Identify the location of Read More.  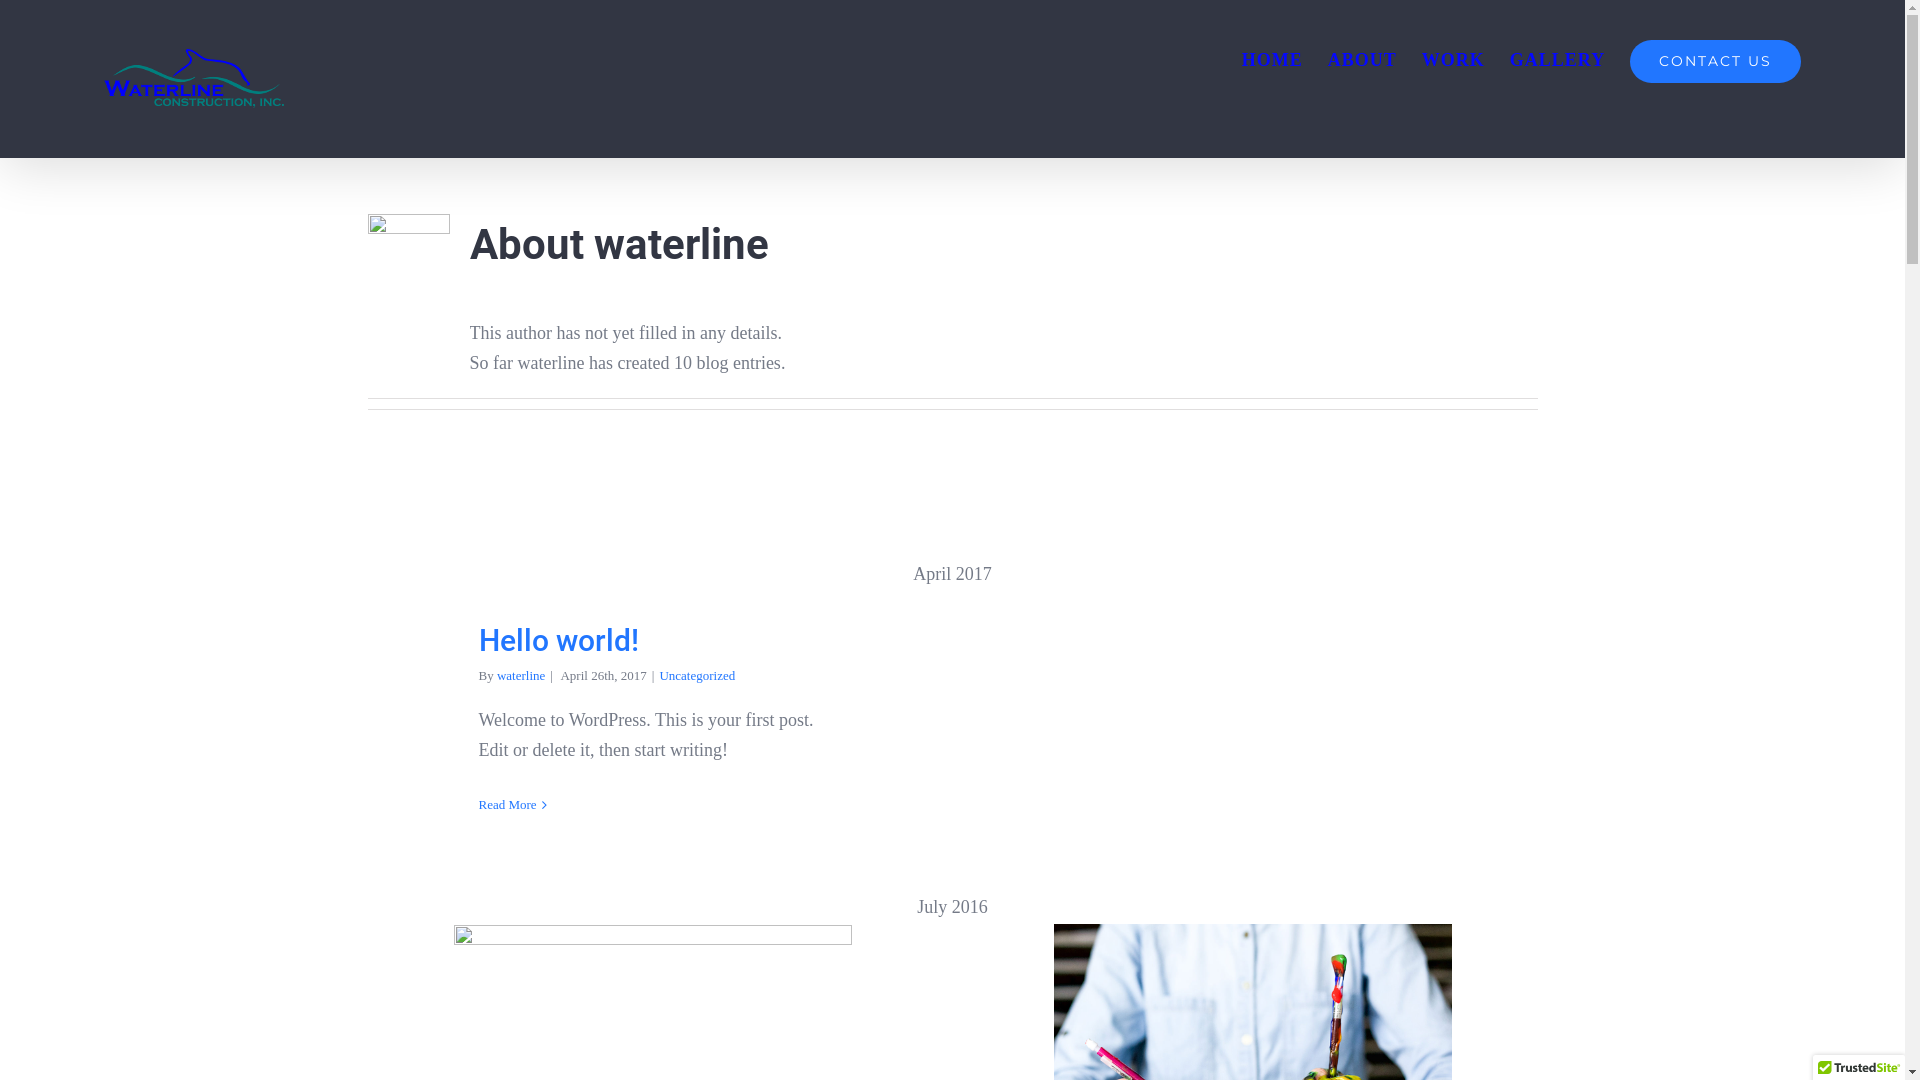
(507, 805).